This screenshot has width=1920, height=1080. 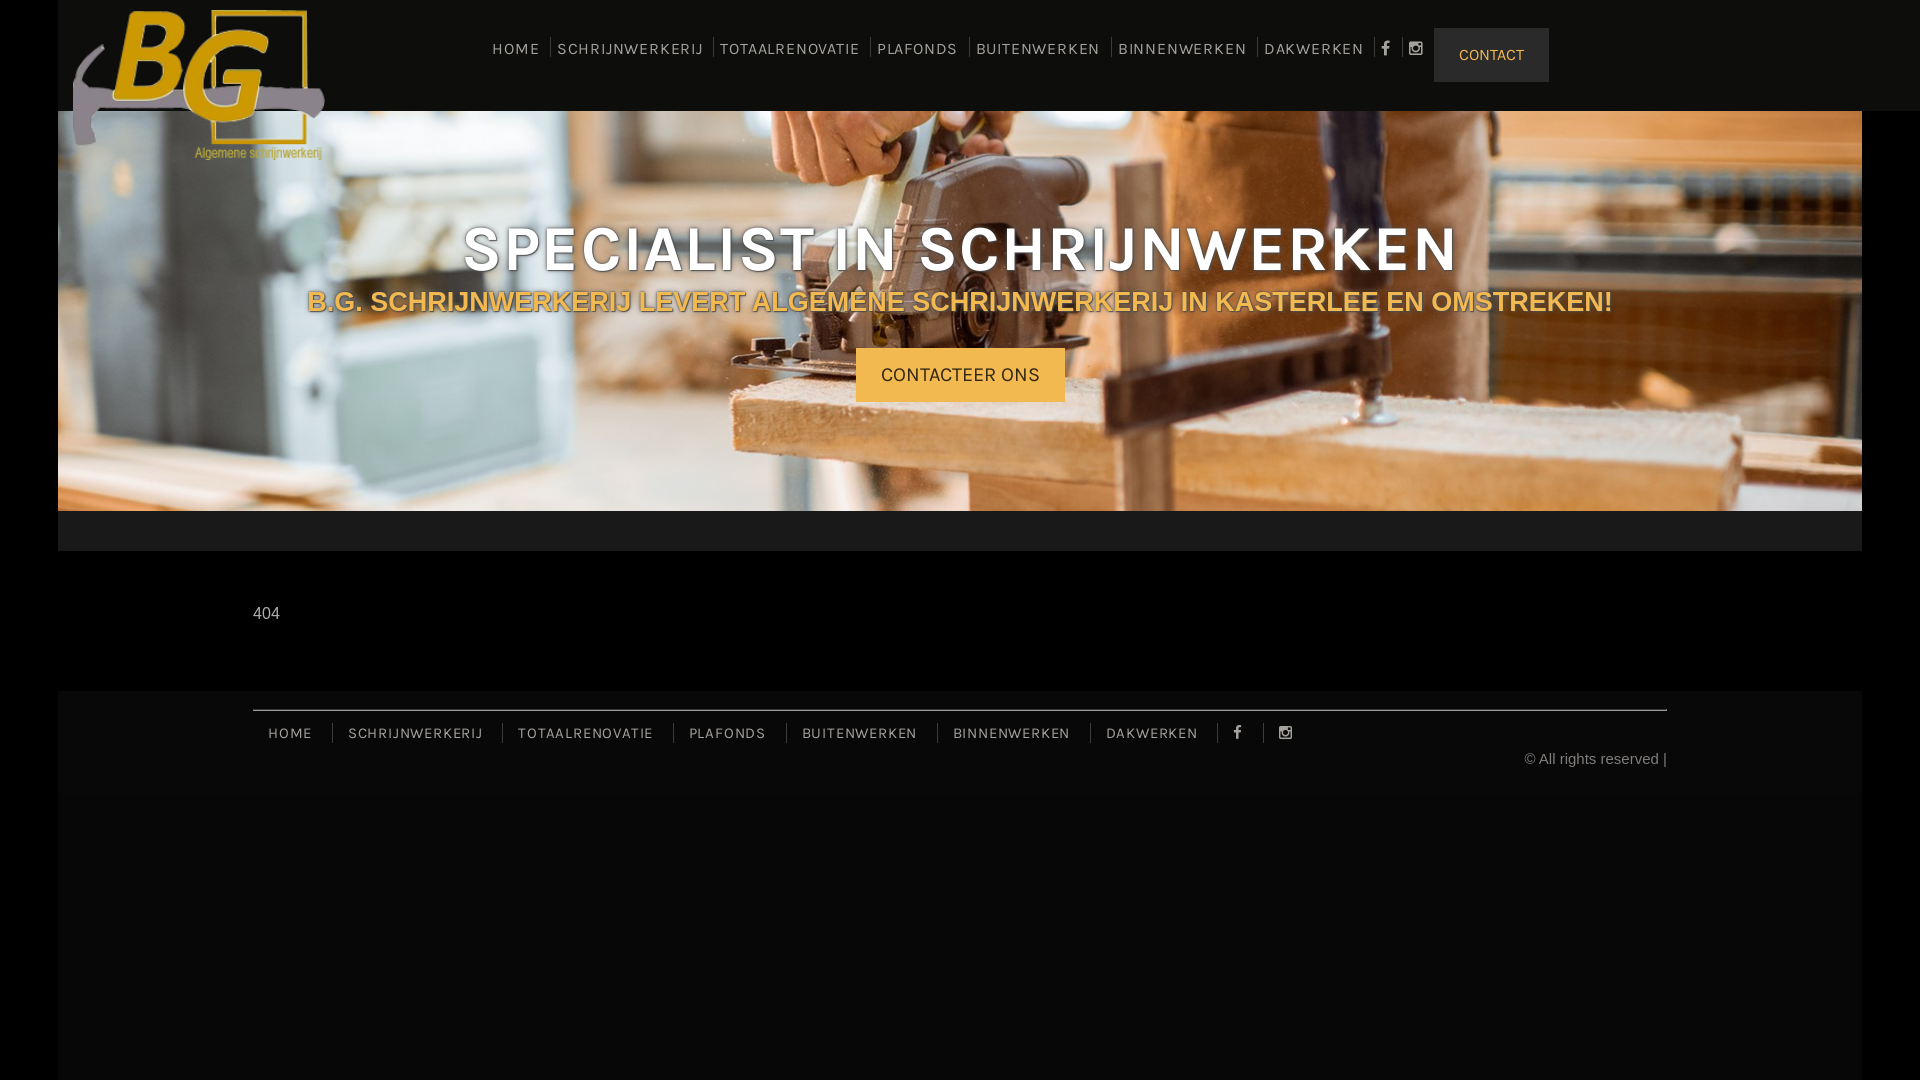 I want to click on BUITENWERKEN, so click(x=1038, y=56).